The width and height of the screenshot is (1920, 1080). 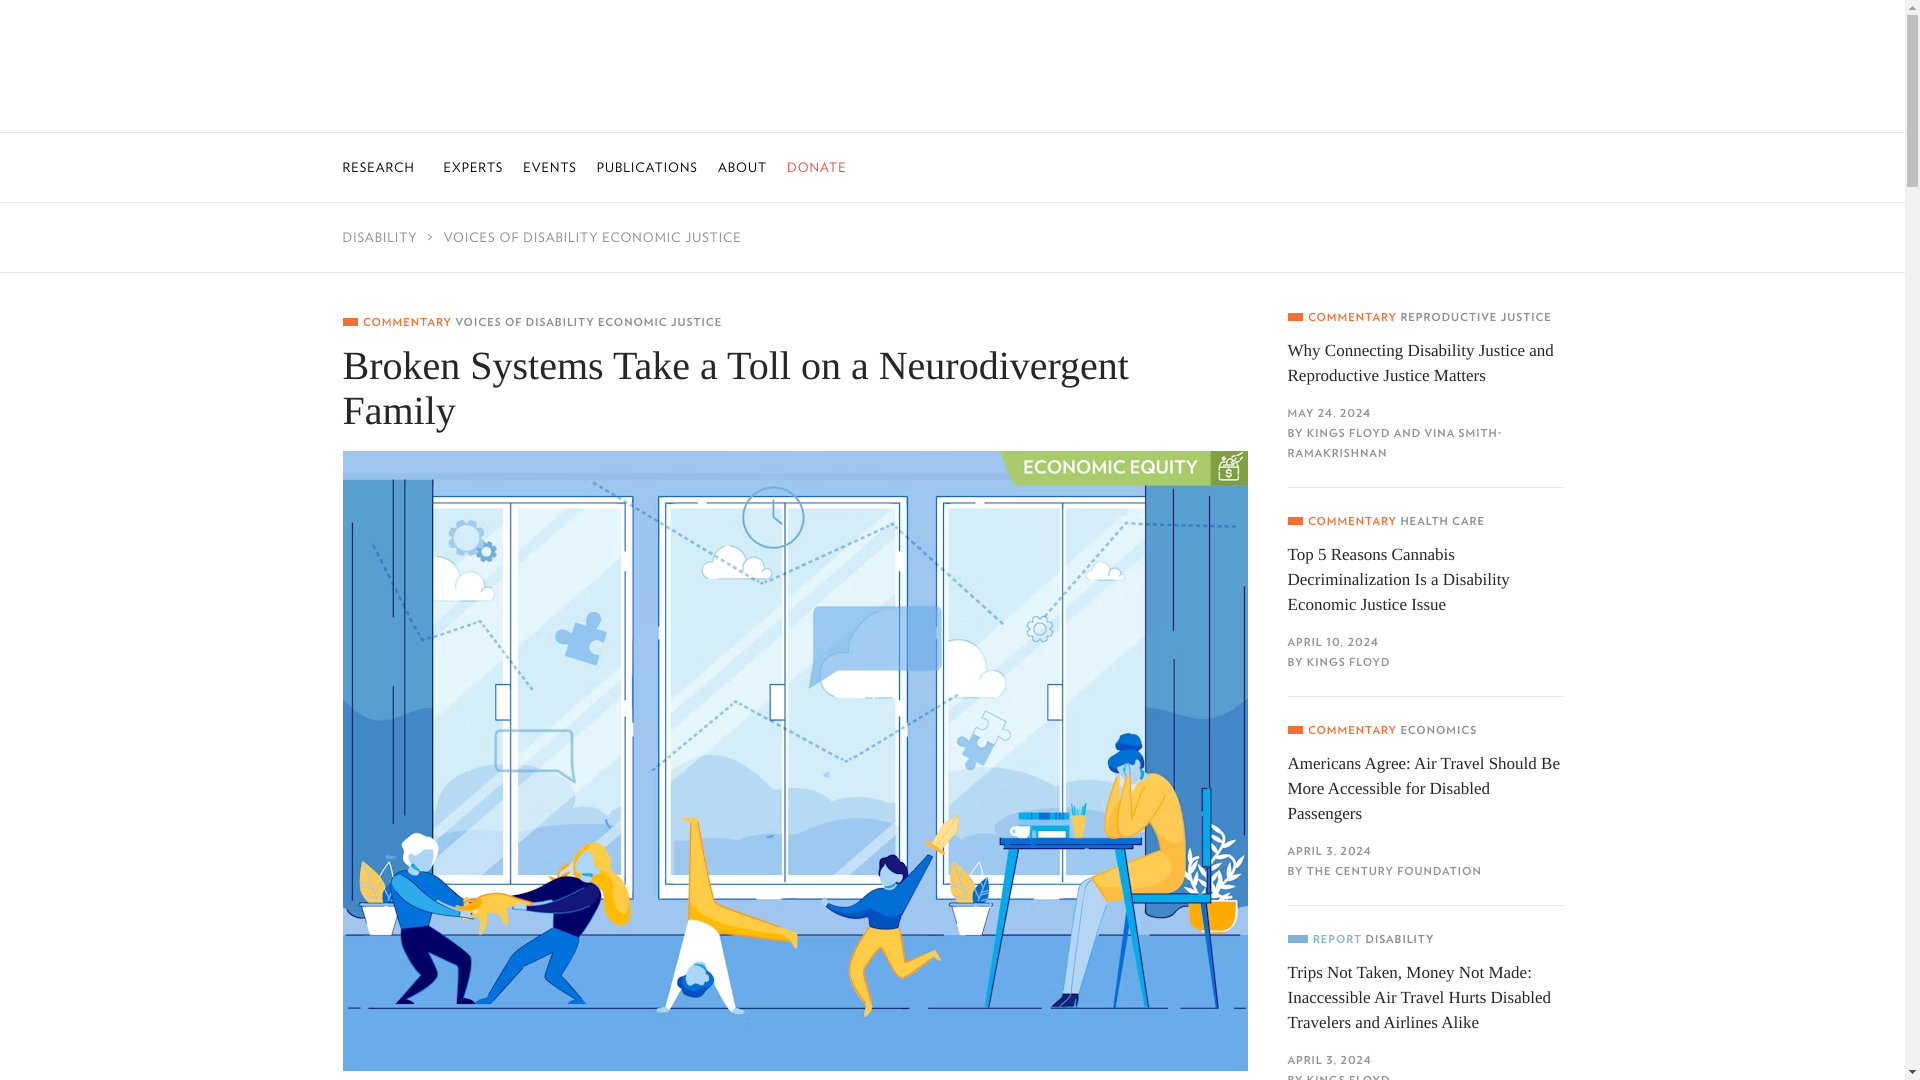 What do you see at coordinates (392, 238) in the screenshot?
I see `DISABILITY` at bounding box center [392, 238].